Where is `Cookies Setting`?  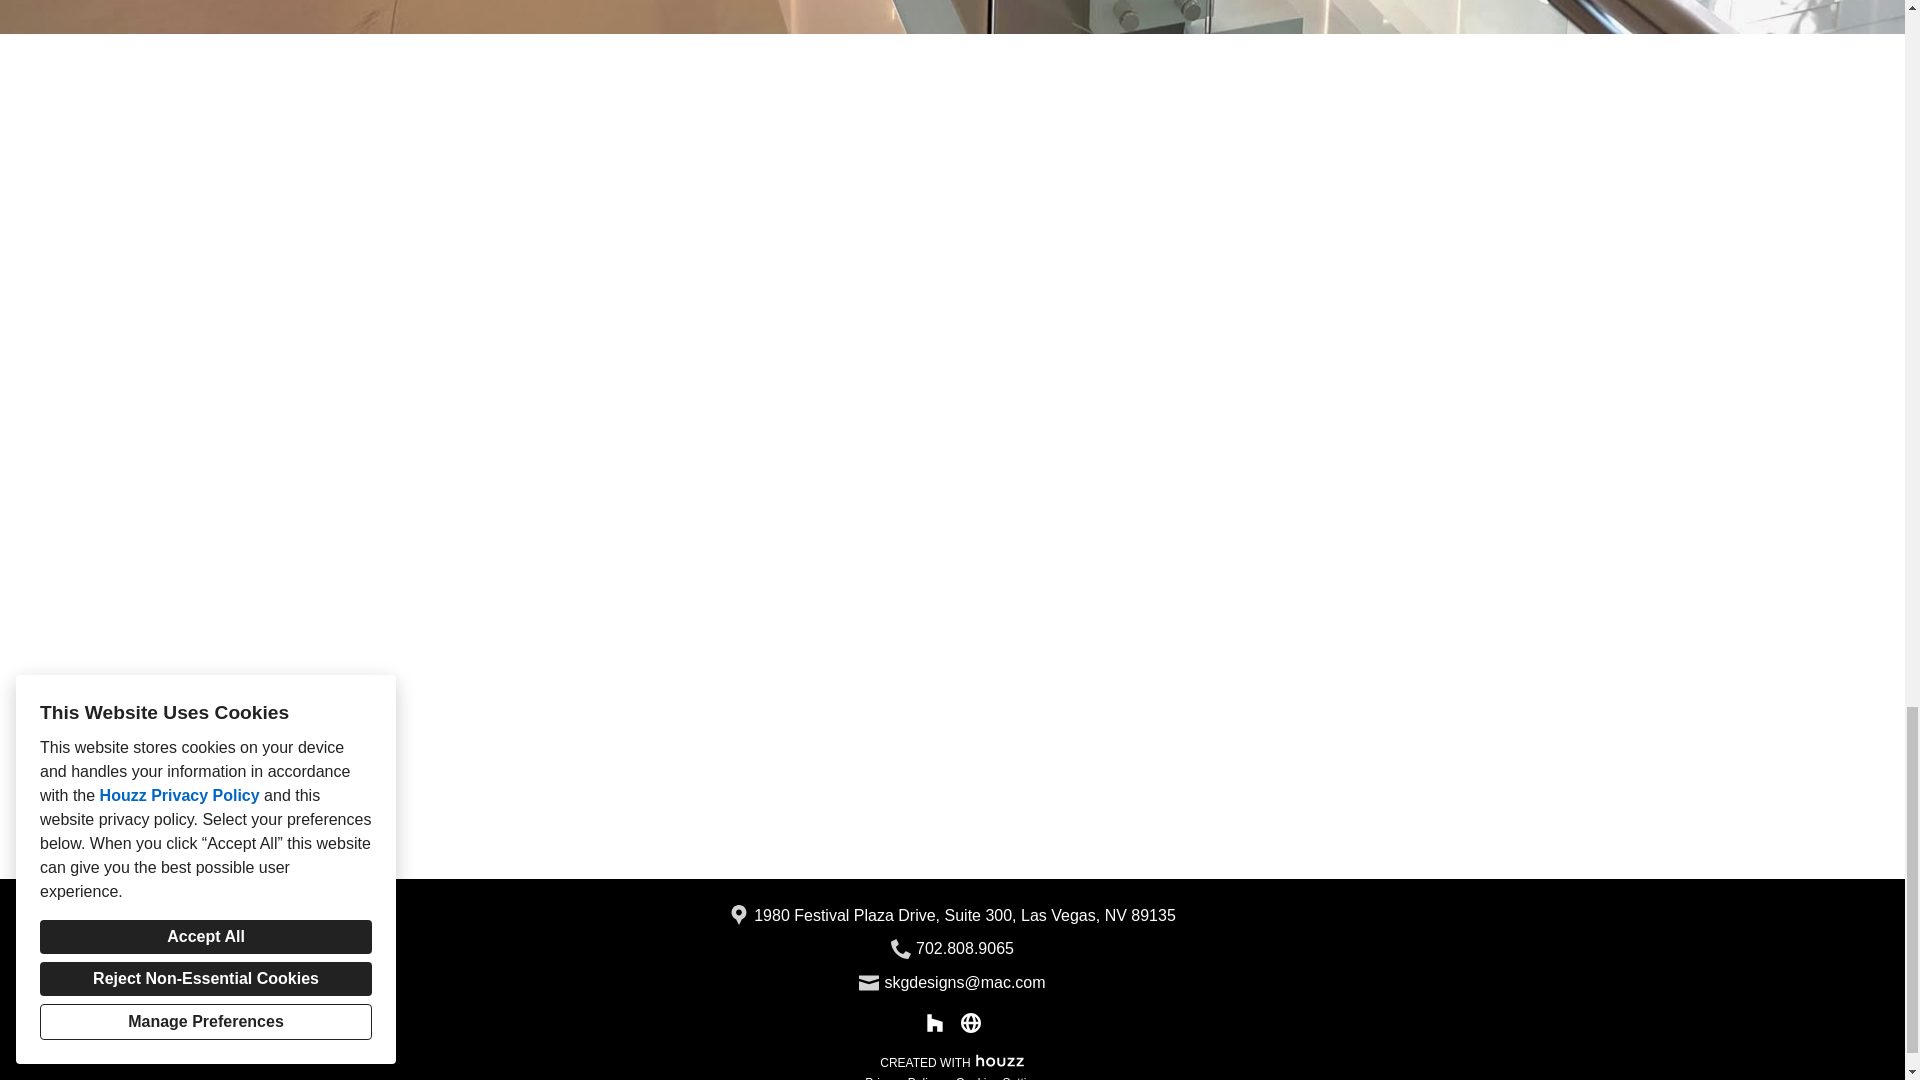 Cookies Setting is located at coordinates (998, 1078).